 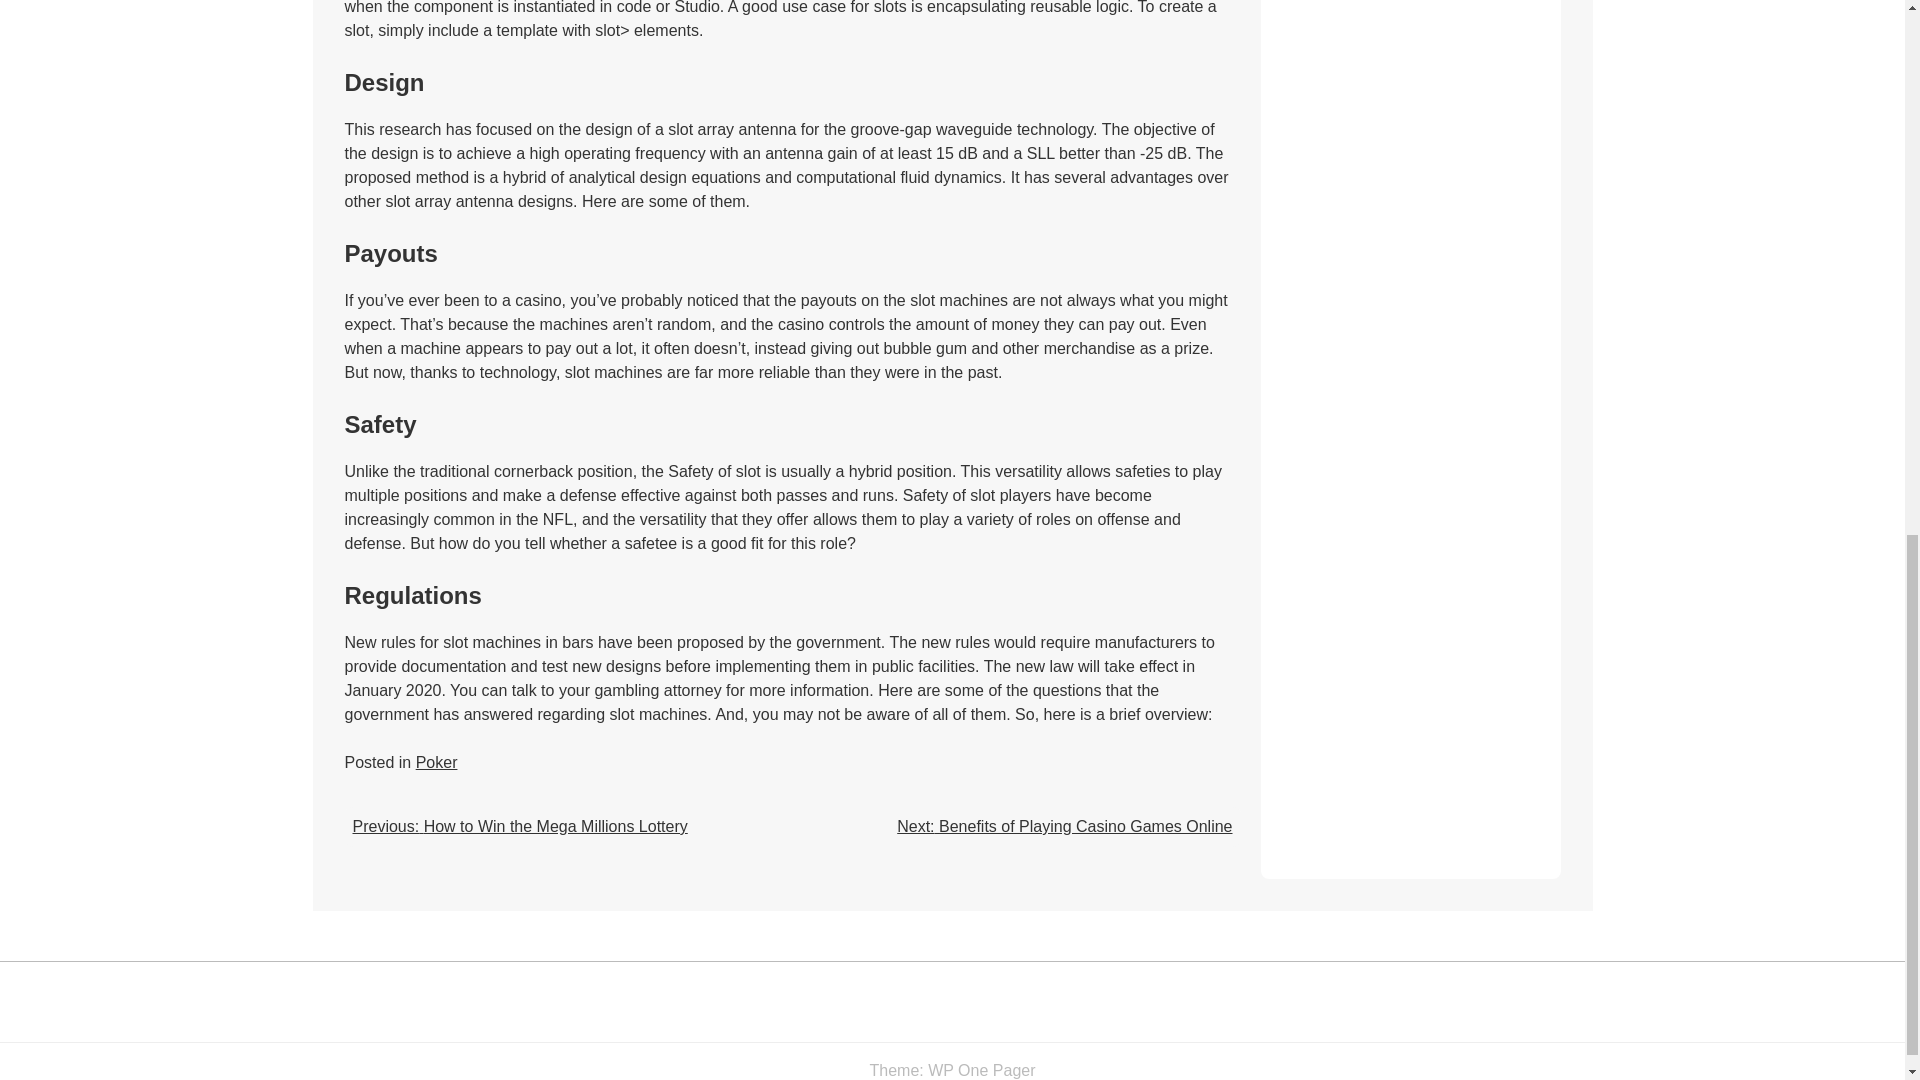 I want to click on Next: Benefits of Playing Casino Games Online, so click(x=1064, y=826).